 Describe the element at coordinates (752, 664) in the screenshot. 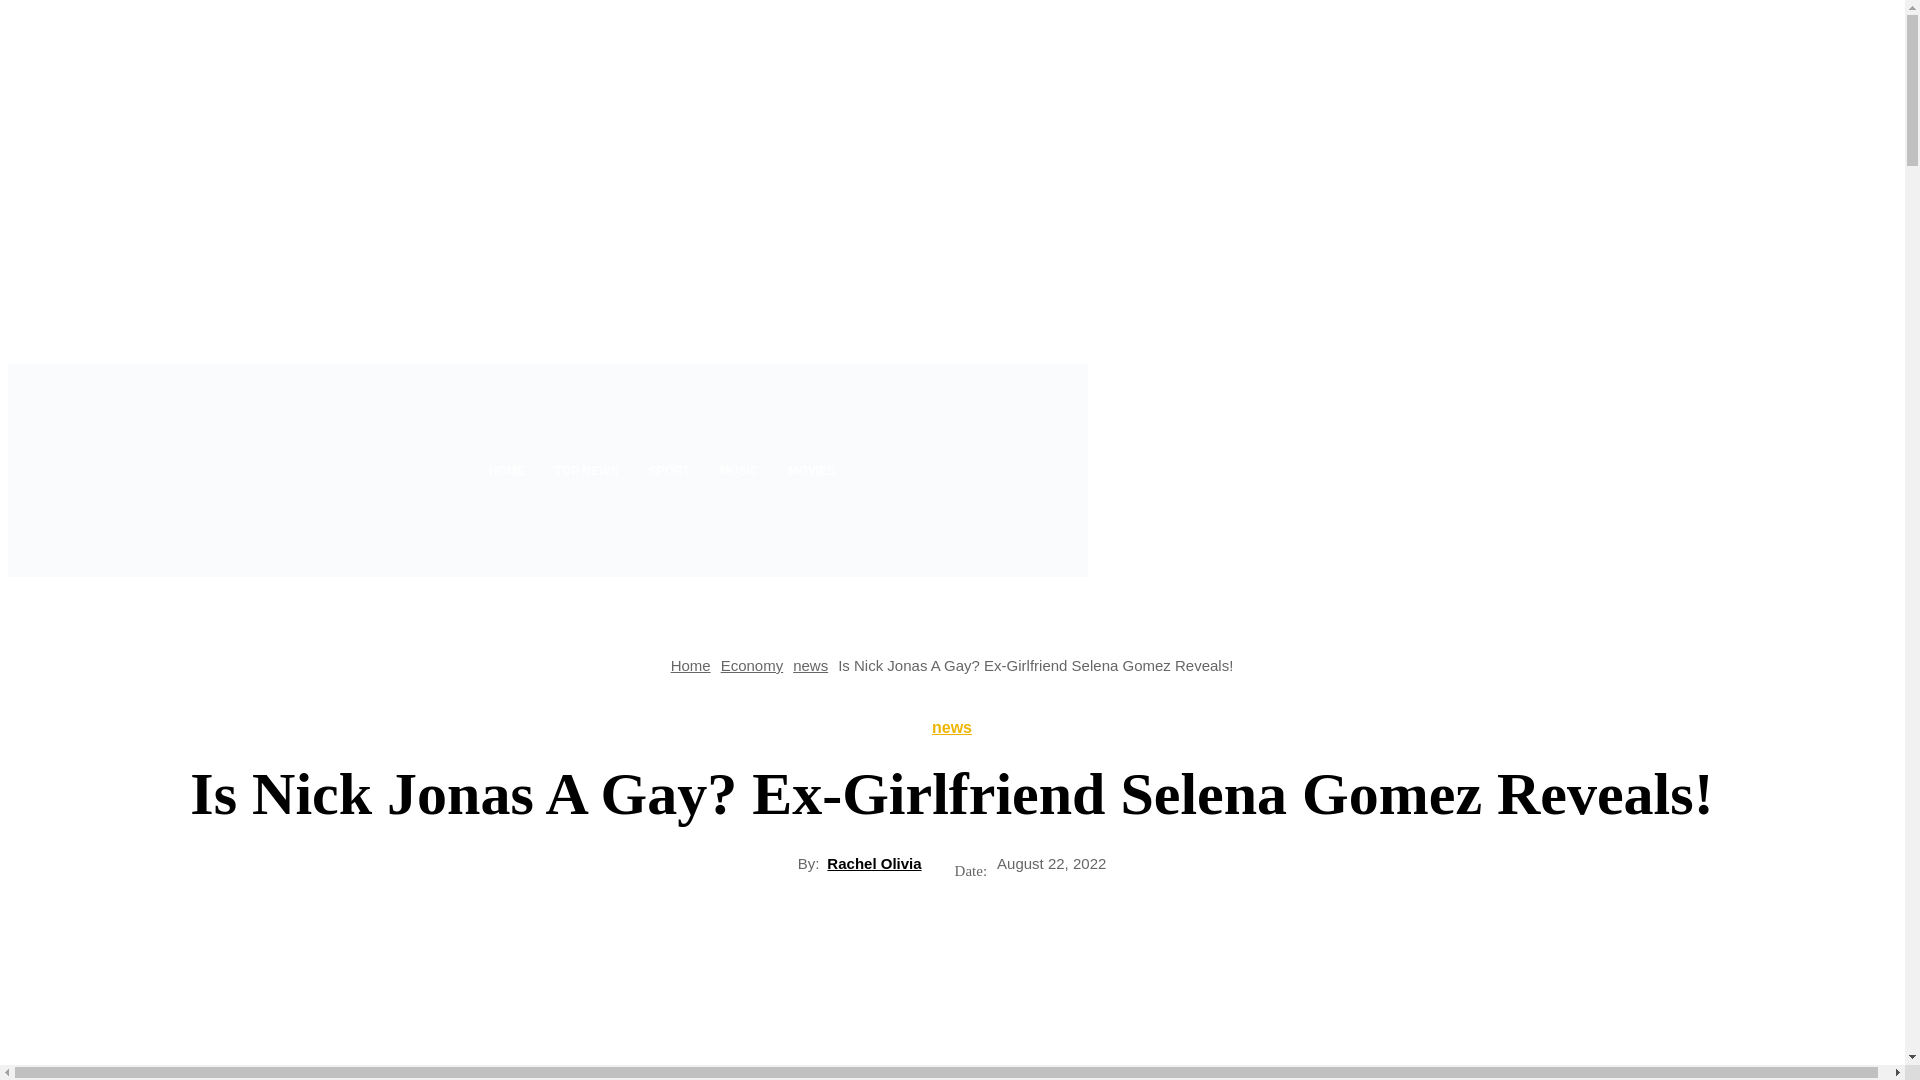

I see `Economy` at that location.